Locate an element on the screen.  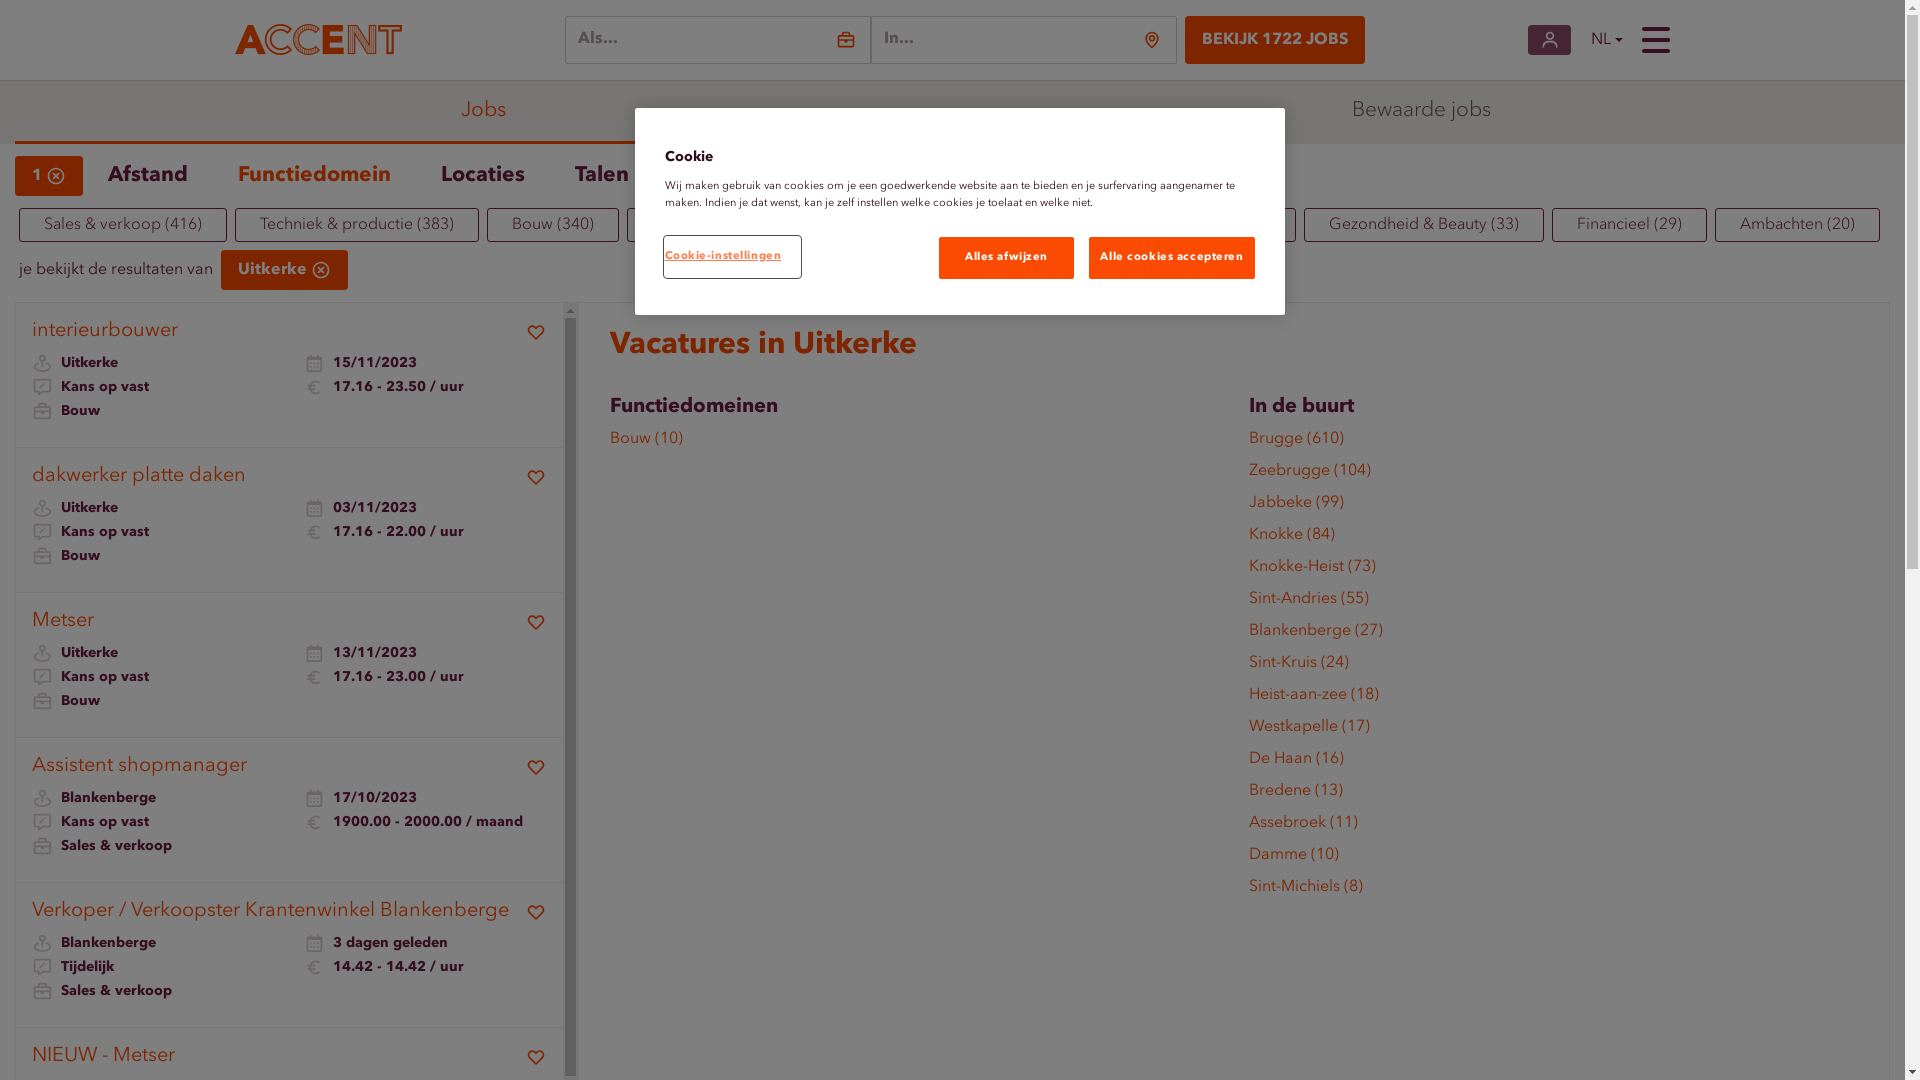
Logistiek & distributie (220) is located at coordinates (751, 225).